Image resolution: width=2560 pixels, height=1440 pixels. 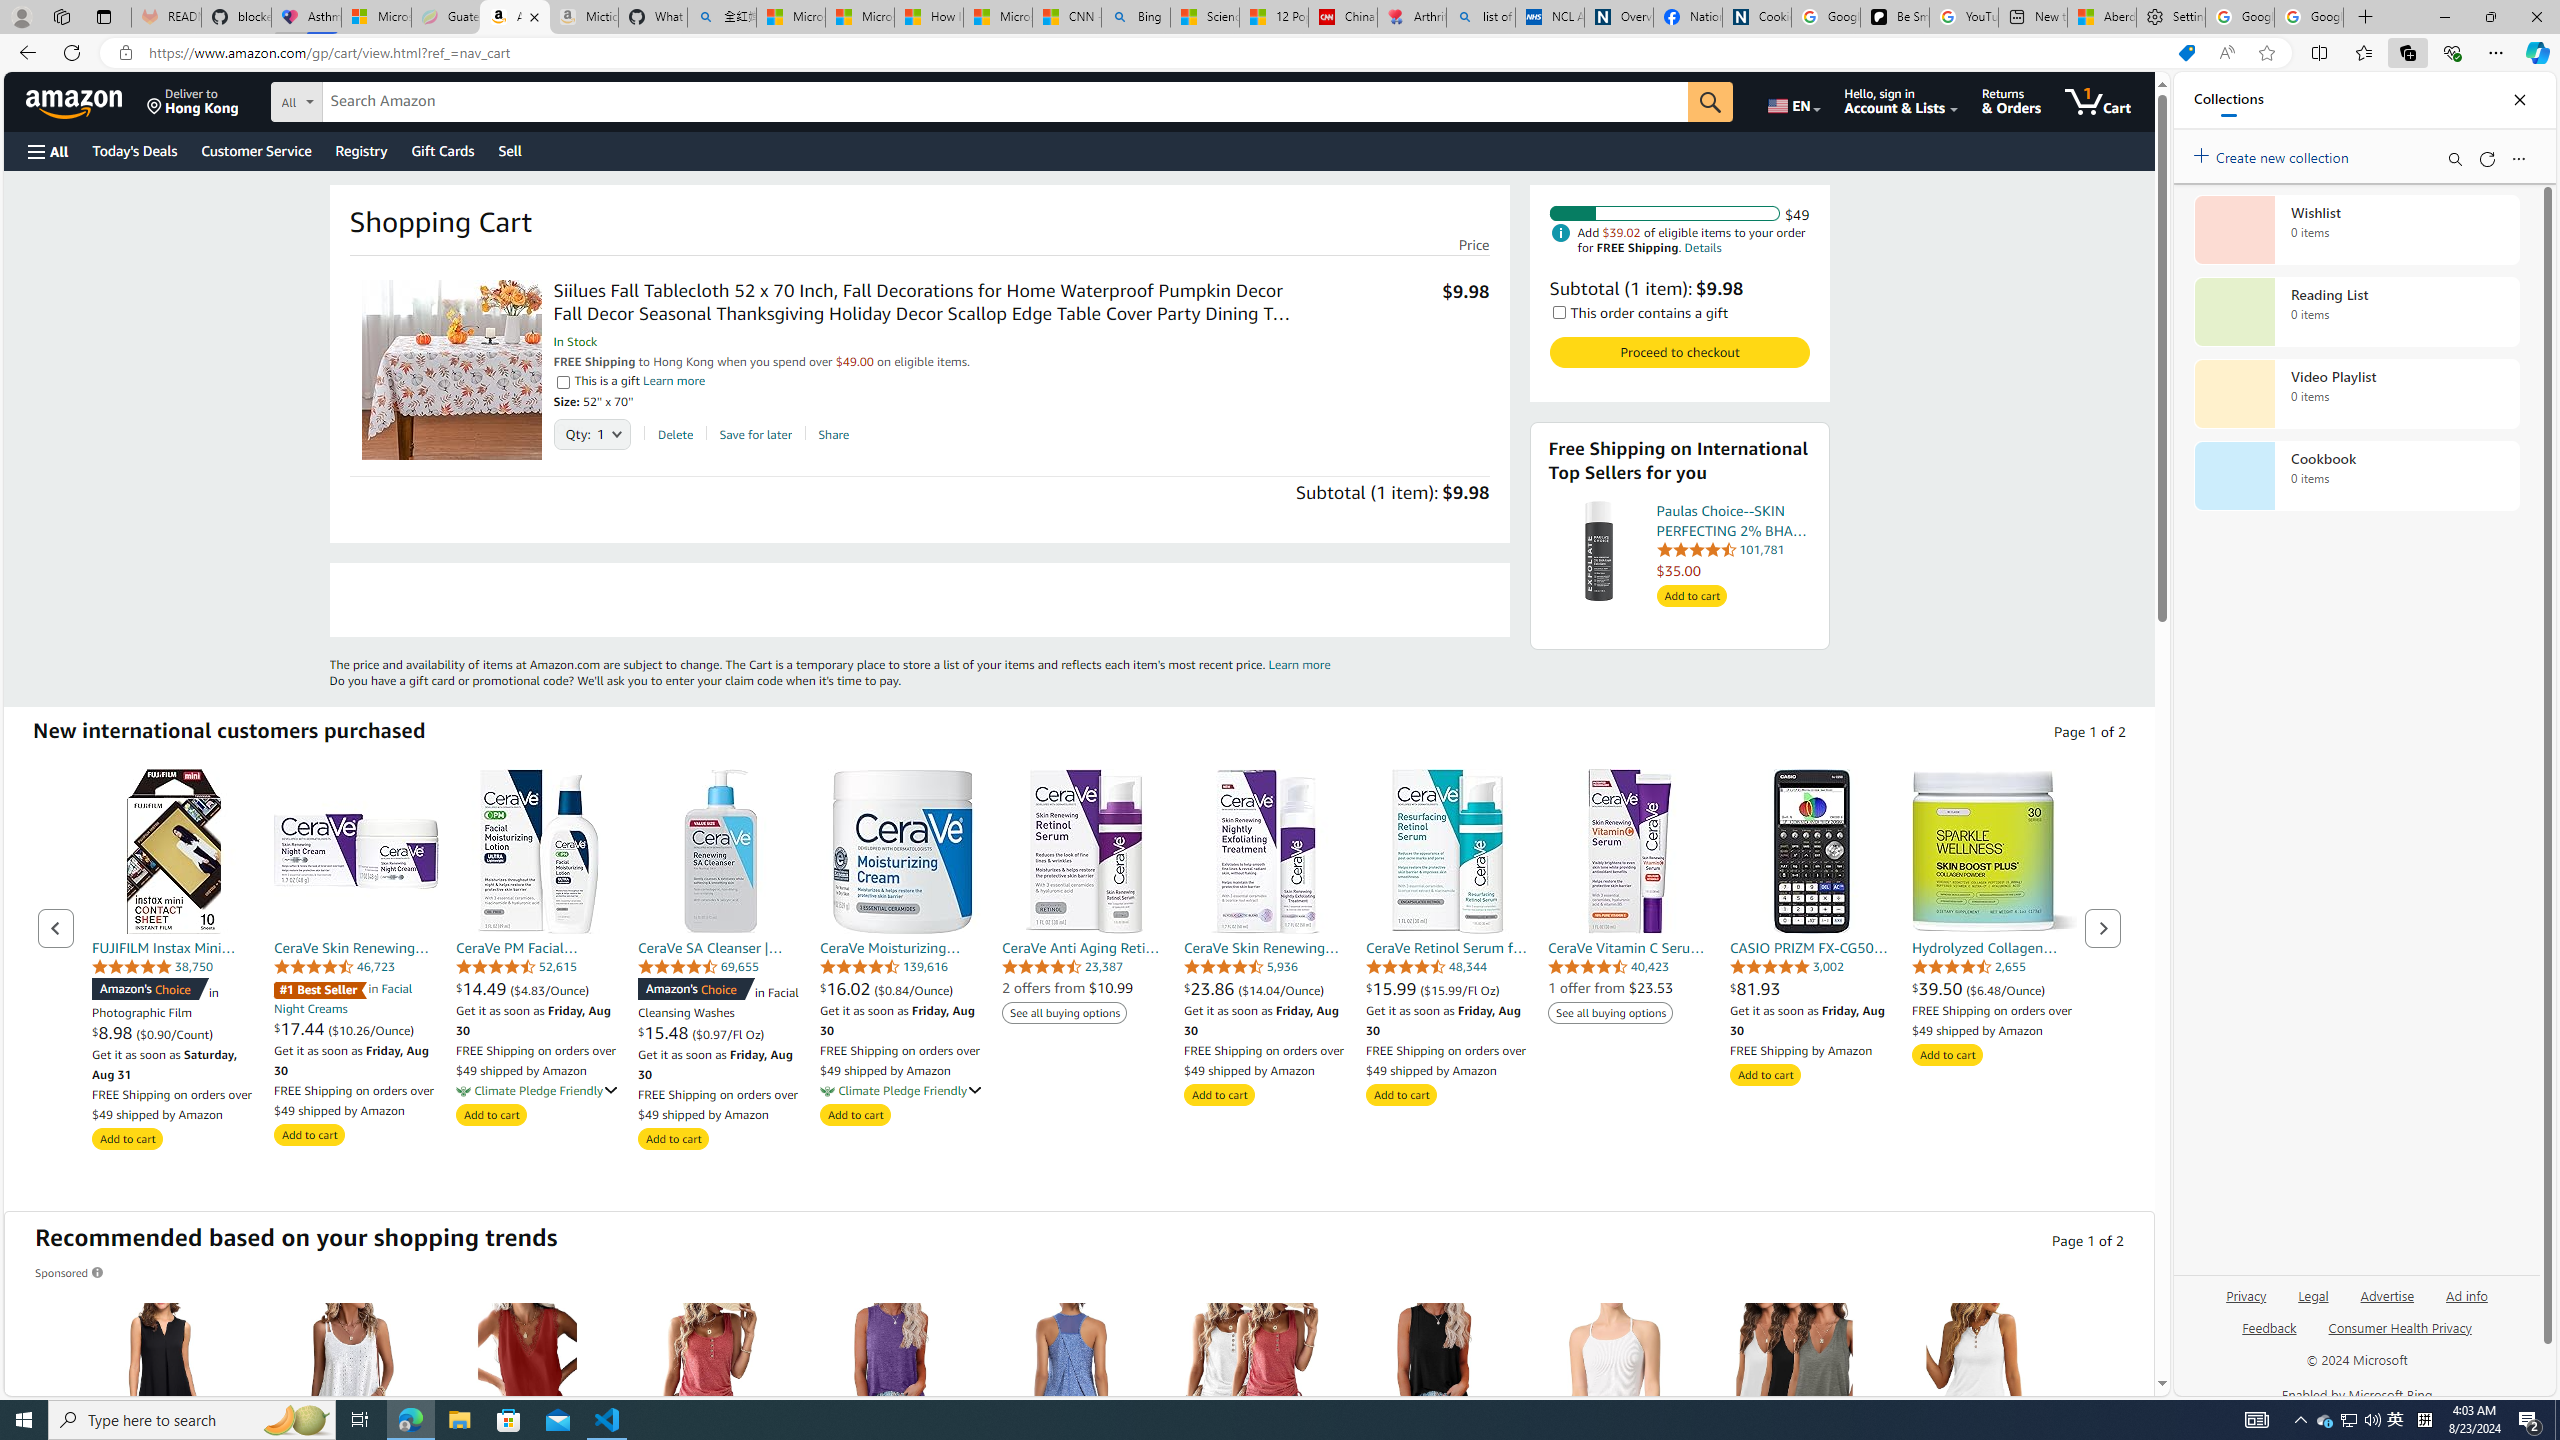 I want to click on $39.50 , so click(x=1939, y=988).